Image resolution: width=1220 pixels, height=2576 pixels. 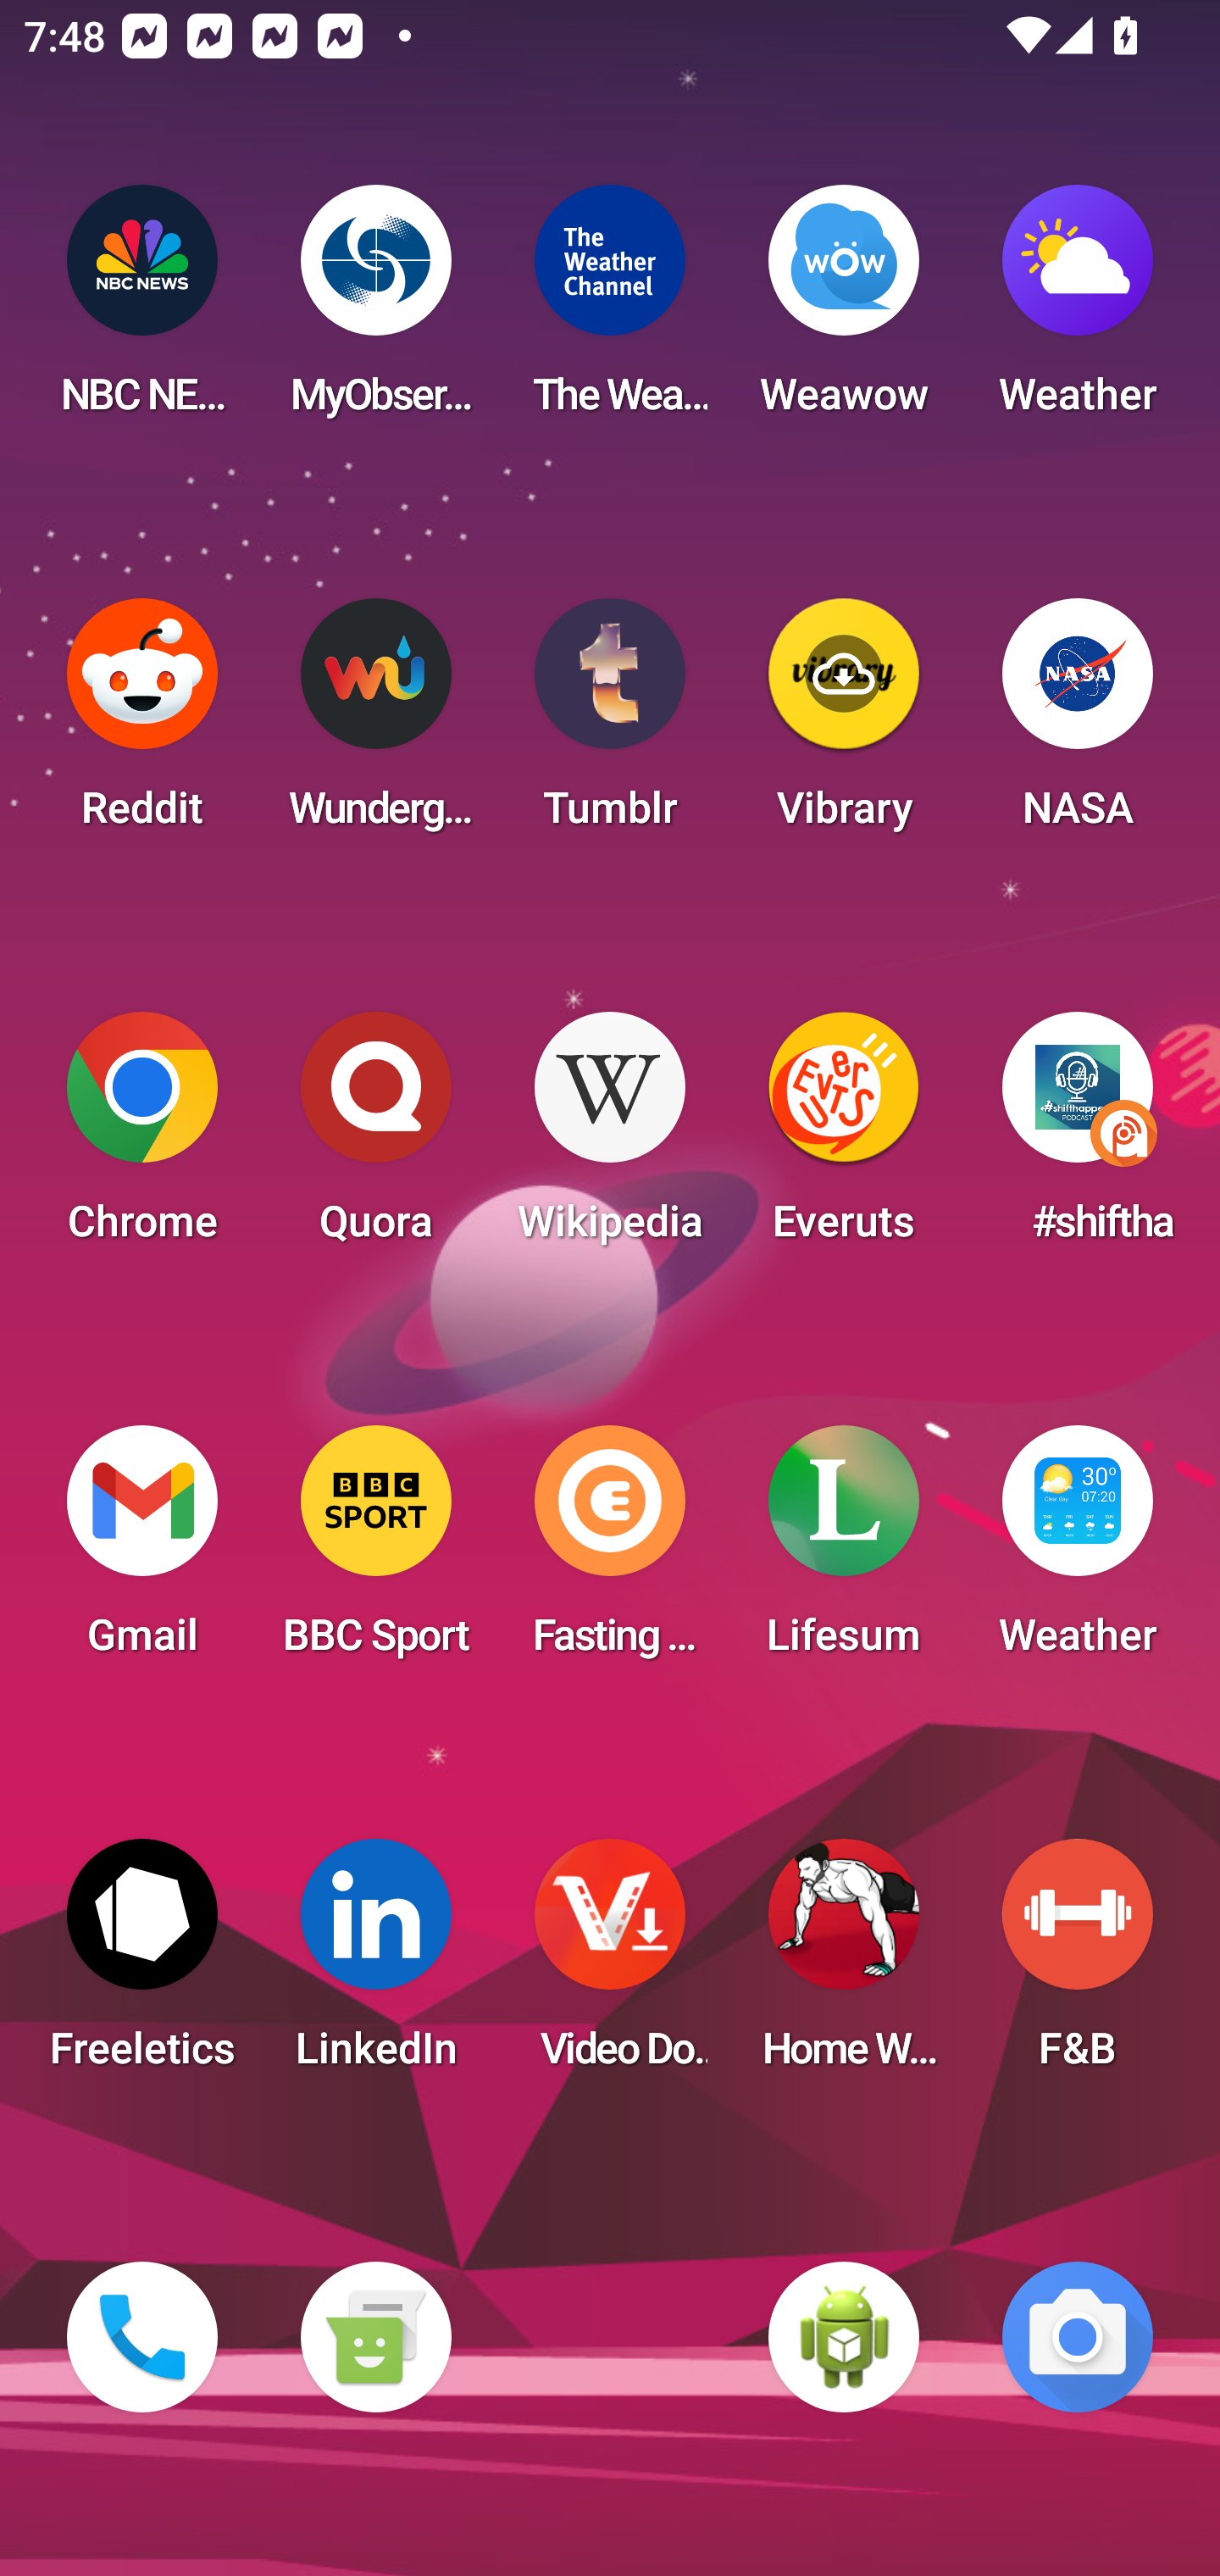 I want to click on Gmail, so click(x=142, y=1551).